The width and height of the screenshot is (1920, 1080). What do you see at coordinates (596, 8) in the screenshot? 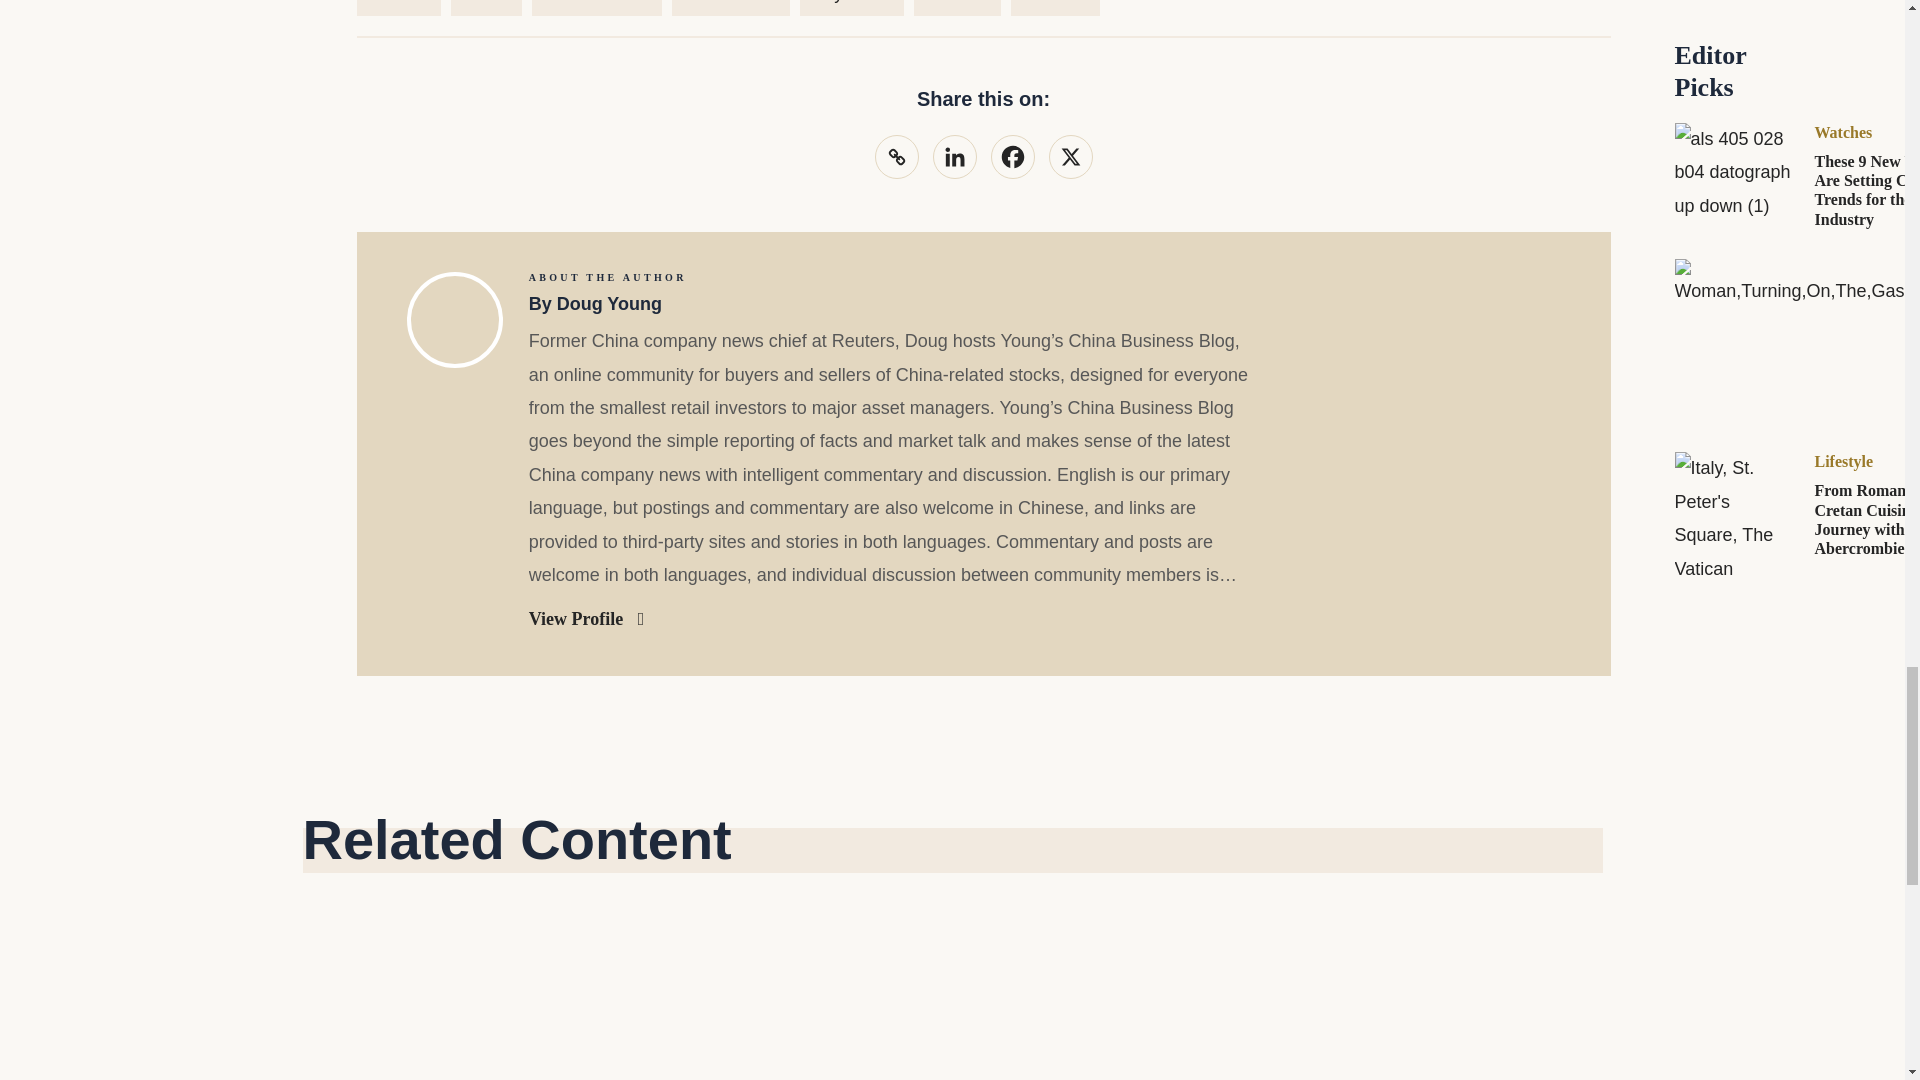
I see `e-commerce` at bounding box center [596, 8].